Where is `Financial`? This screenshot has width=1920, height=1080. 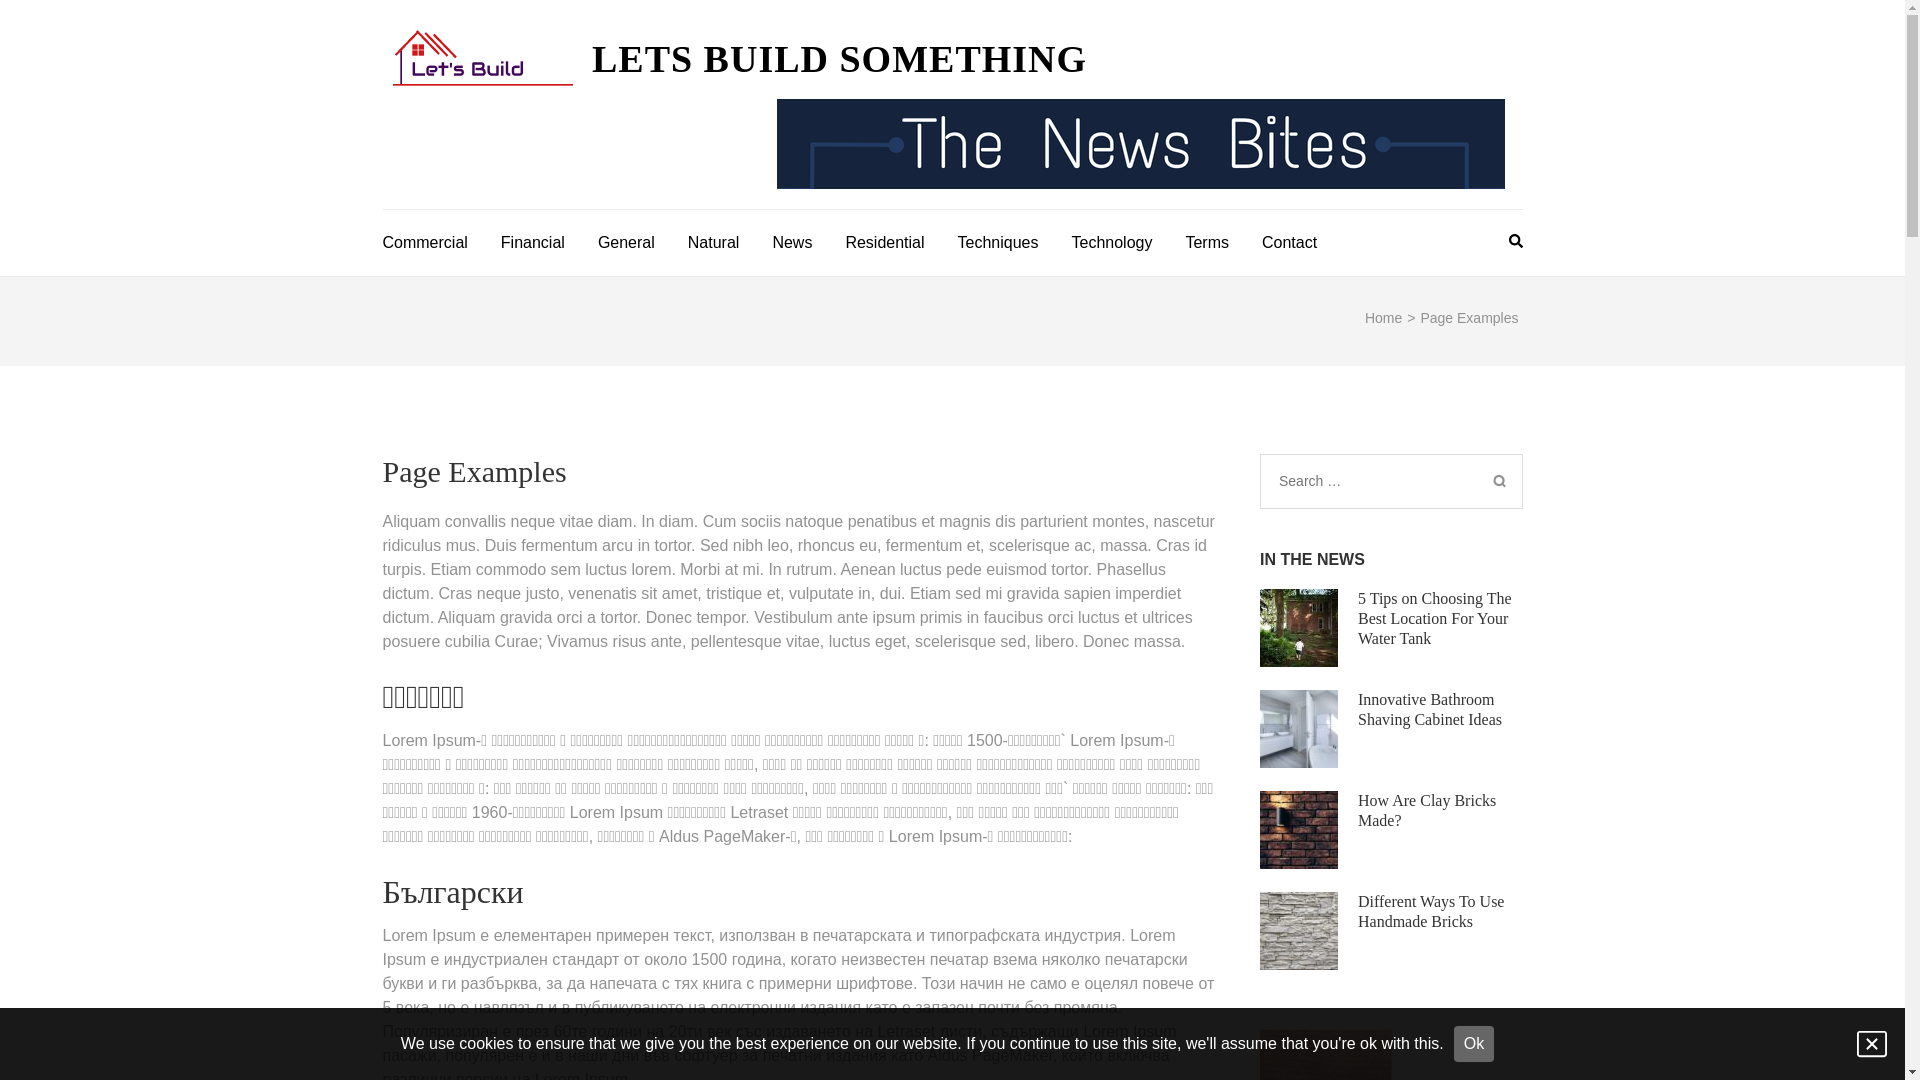
Financial is located at coordinates (533, 240).